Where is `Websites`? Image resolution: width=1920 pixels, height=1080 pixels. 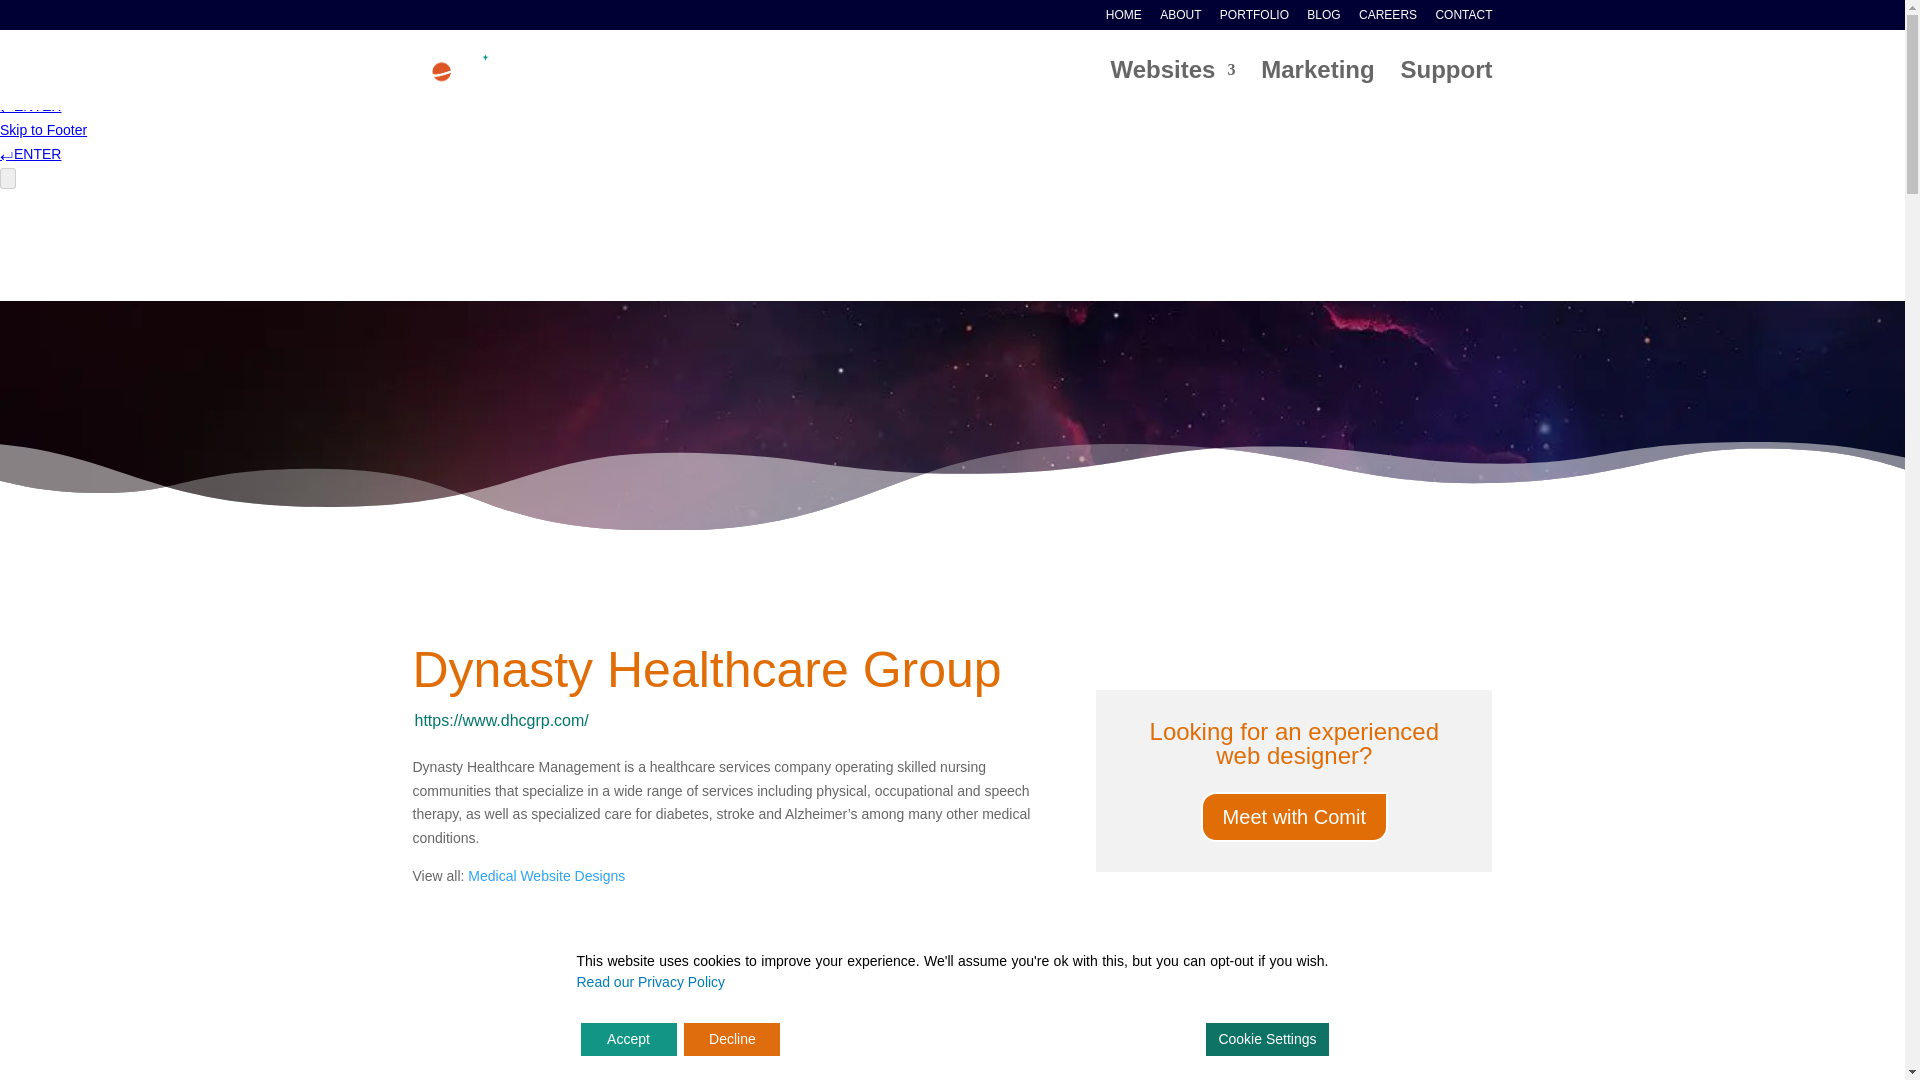 Websites is located at coordinates (1172, 86).